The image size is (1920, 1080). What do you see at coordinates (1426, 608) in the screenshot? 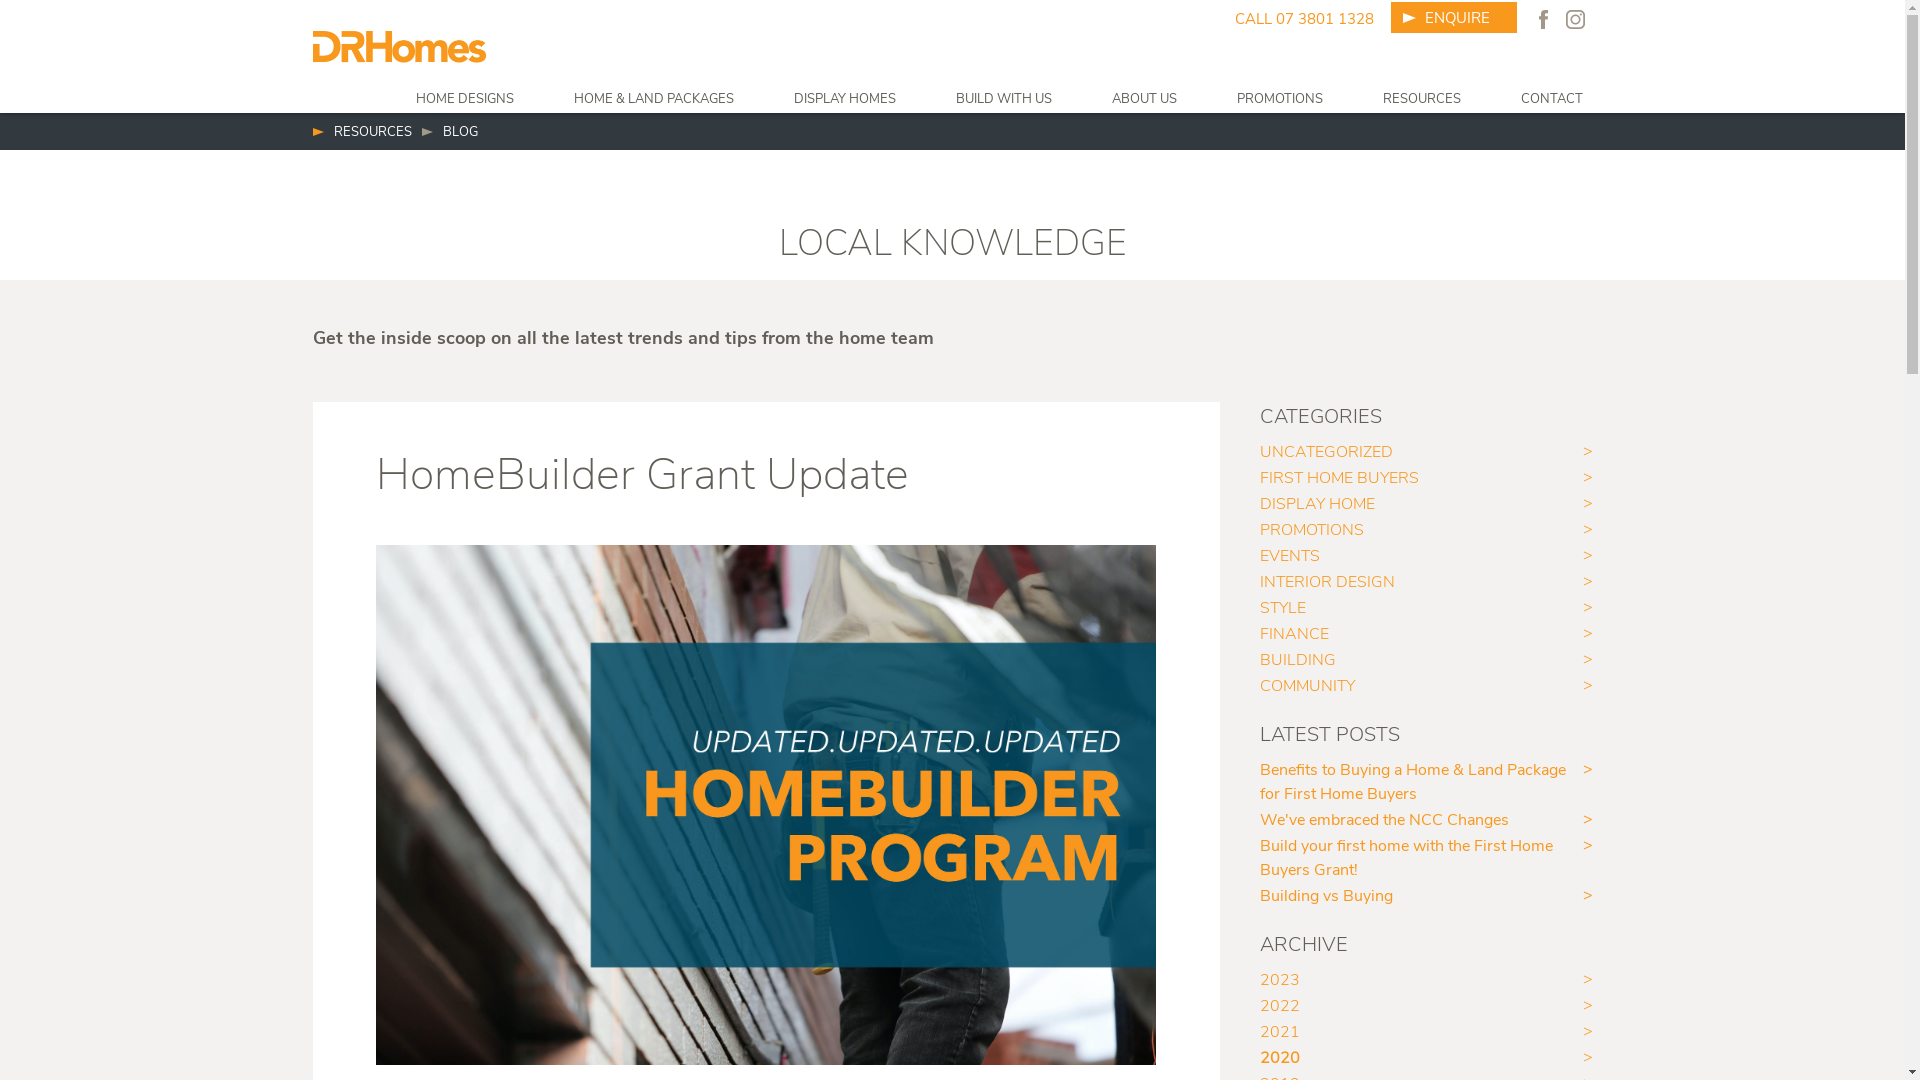
I see `STYLE` at bounding box center [1426, 608].